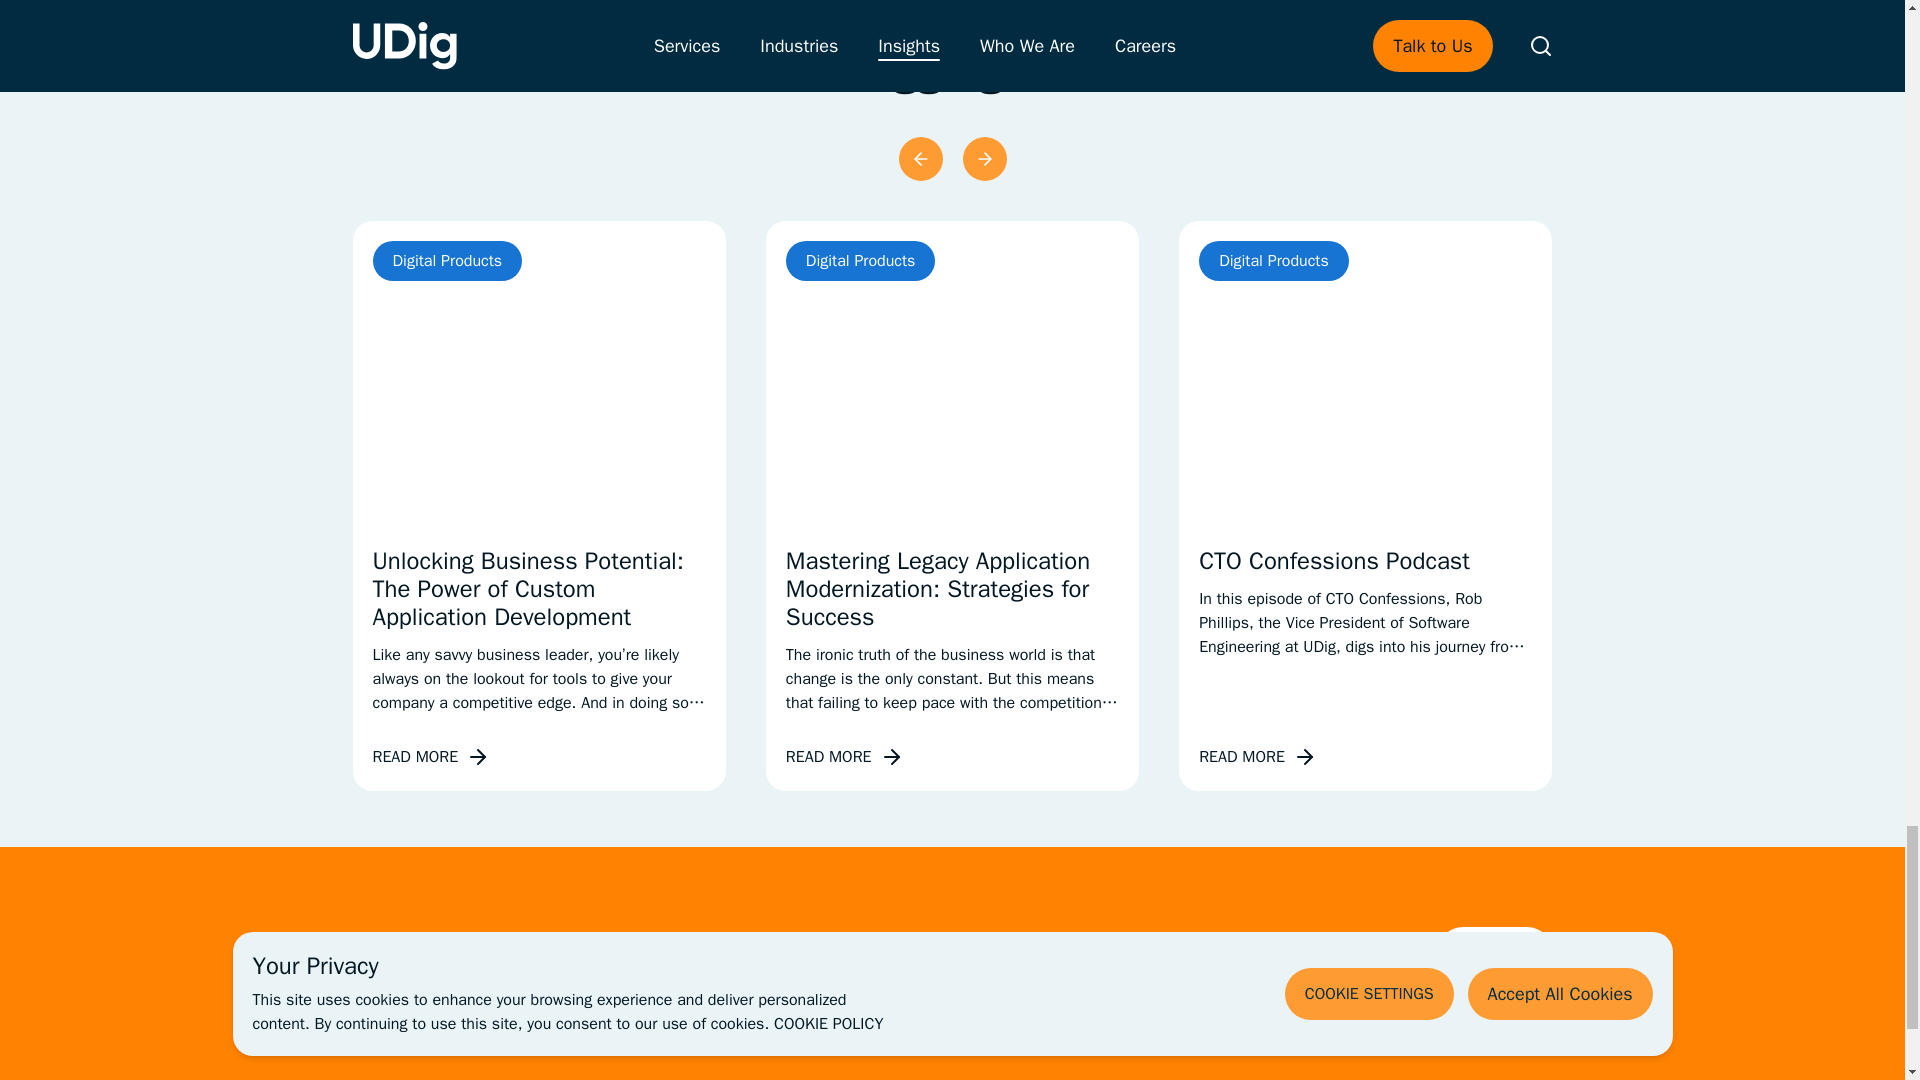  Describe the element at coordinates (860, 260) in the screenshot. I see `Digital Products` at that location.